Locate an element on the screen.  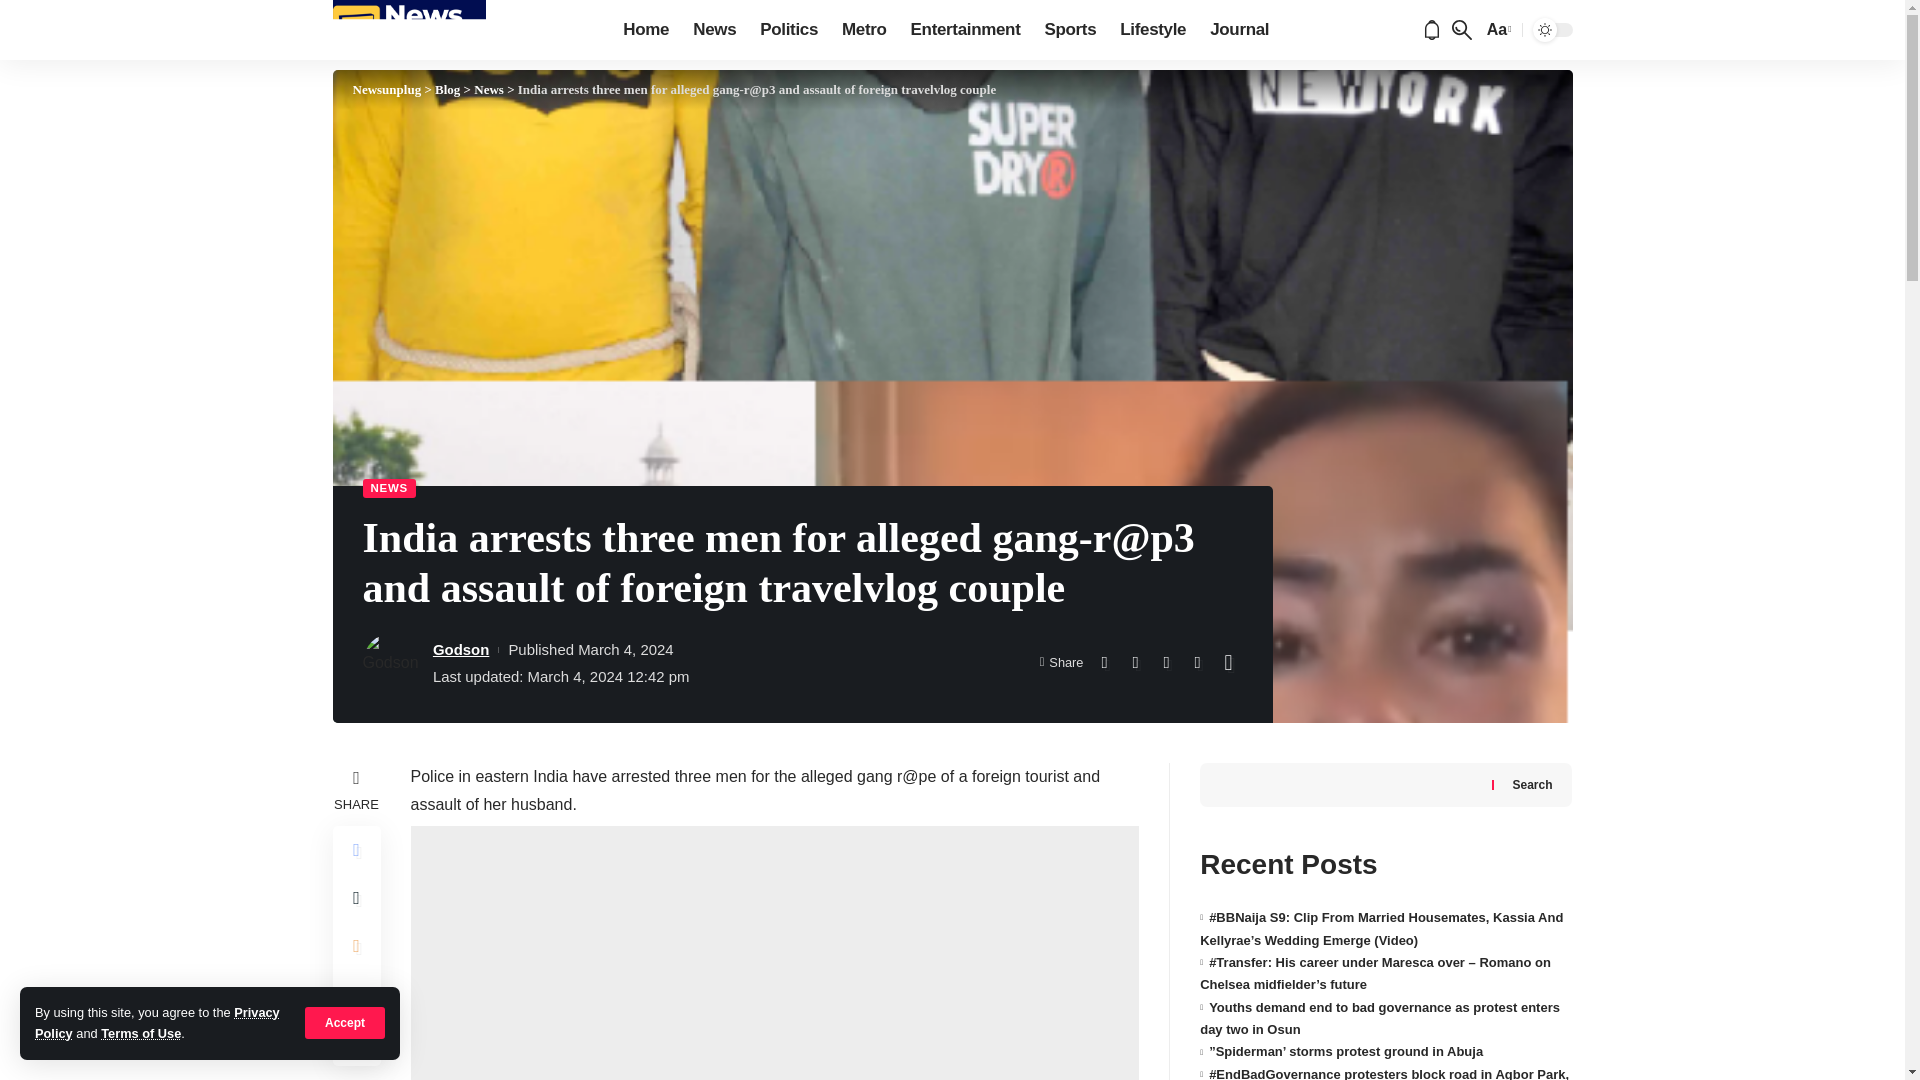
Accept is located at coordinates (345, 1022).